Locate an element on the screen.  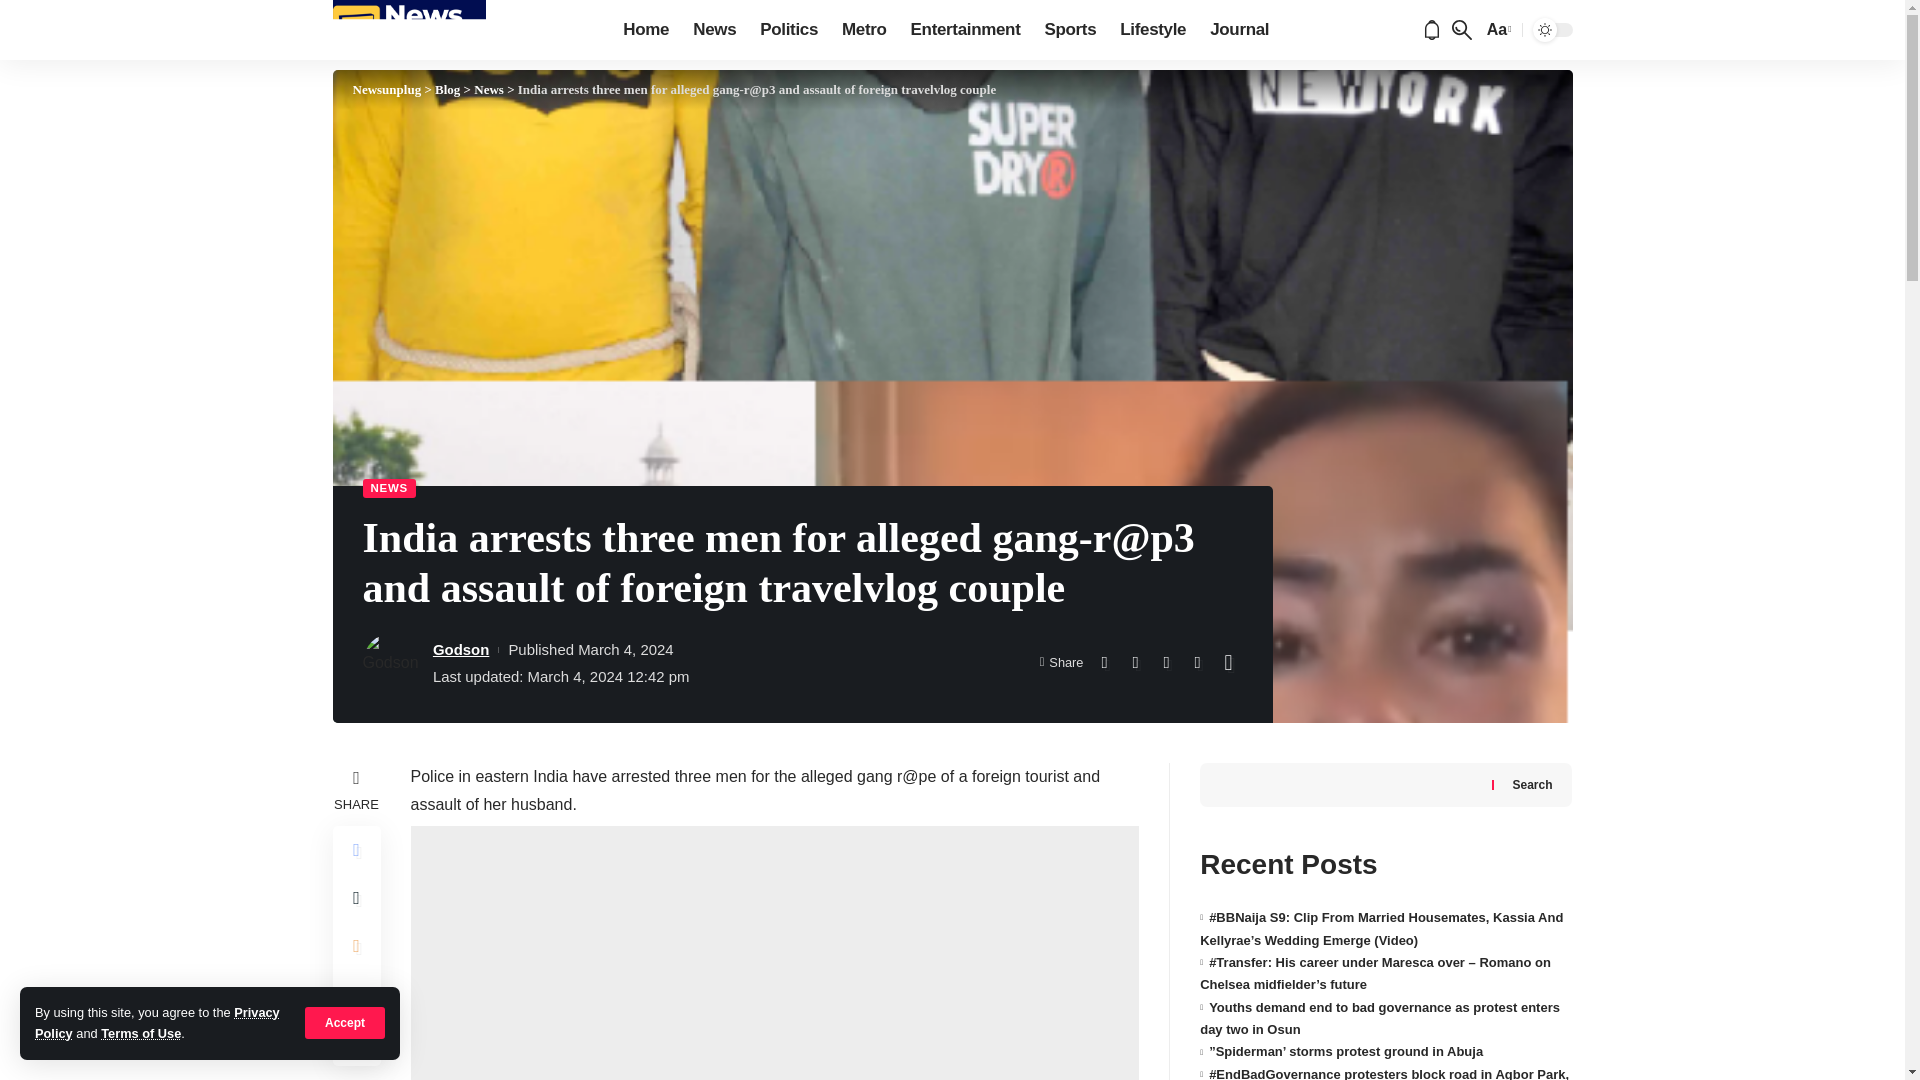
Accept is located at coordinates (345, 1022).